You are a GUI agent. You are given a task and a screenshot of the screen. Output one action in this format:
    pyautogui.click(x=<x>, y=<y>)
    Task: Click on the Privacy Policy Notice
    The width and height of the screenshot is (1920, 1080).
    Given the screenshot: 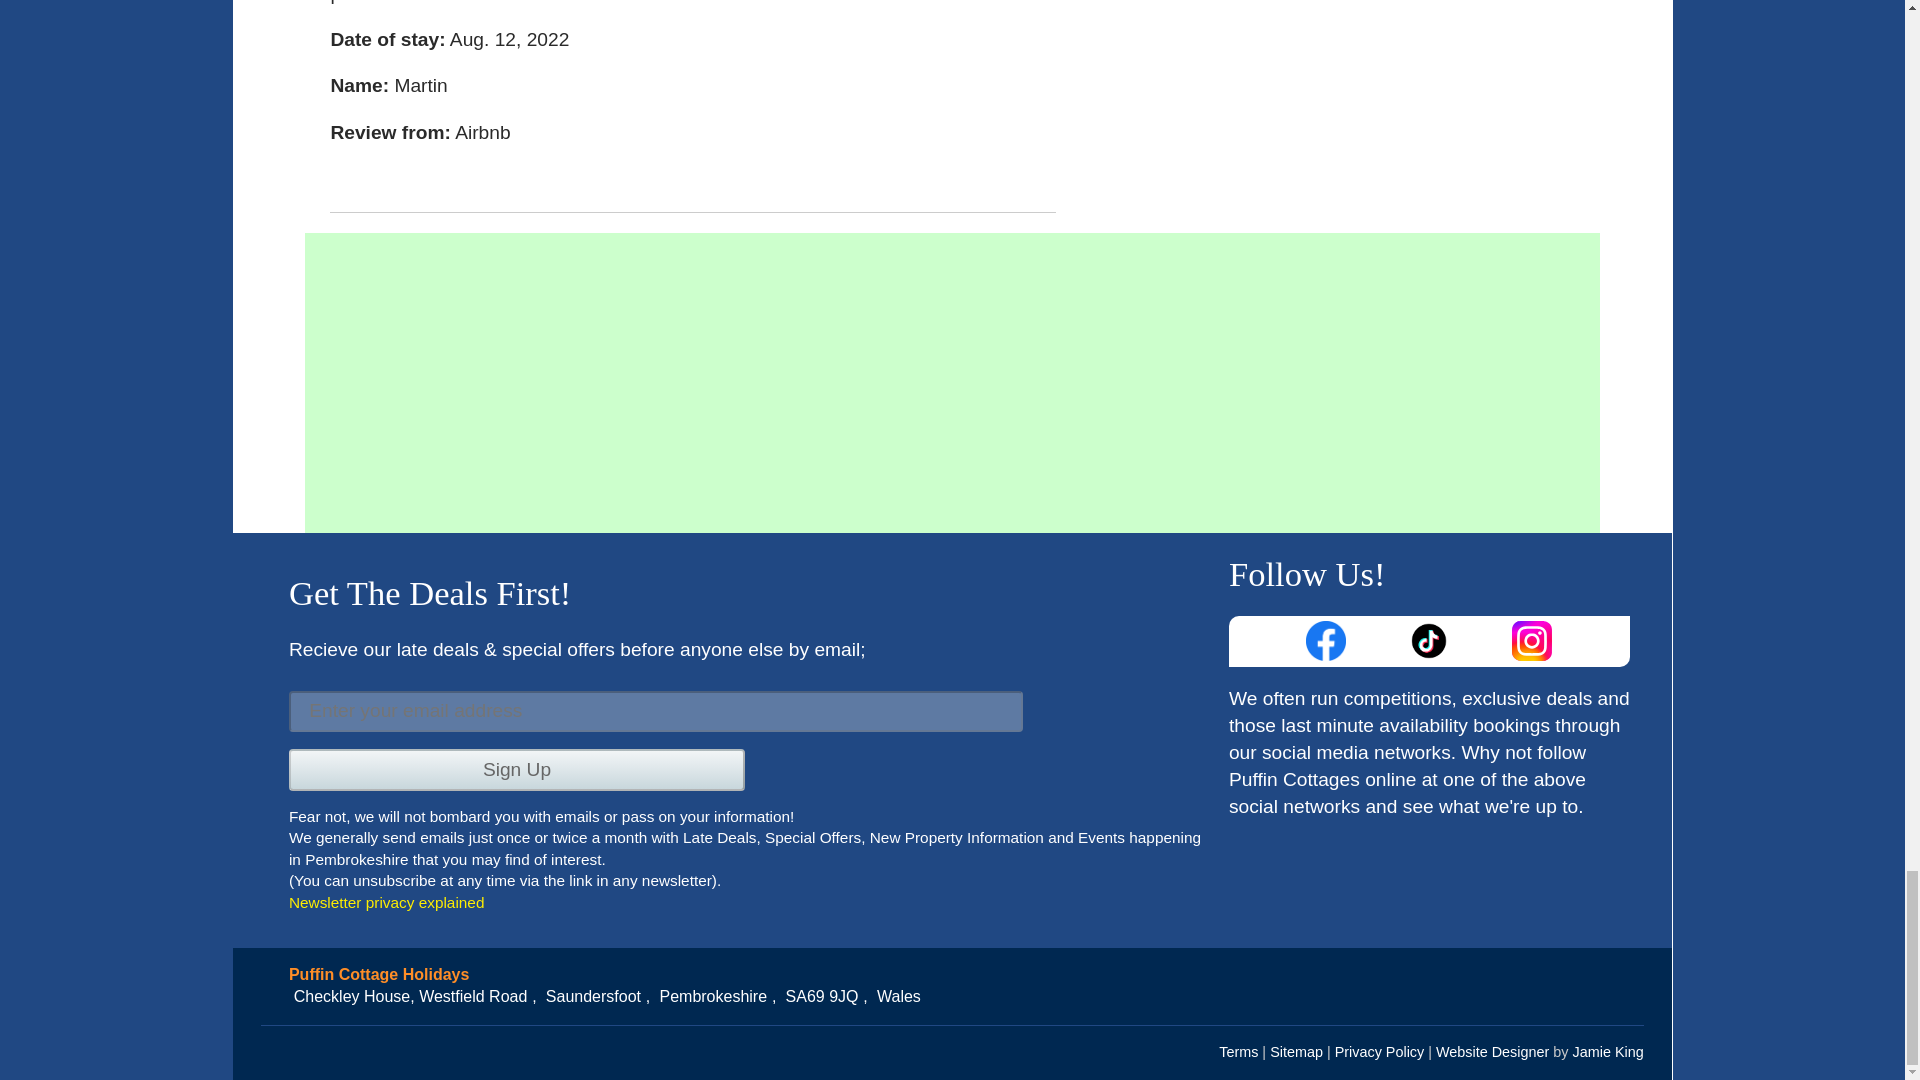 What is the action you would take?
    pyautogui.click(x=1379, y=1052)
    